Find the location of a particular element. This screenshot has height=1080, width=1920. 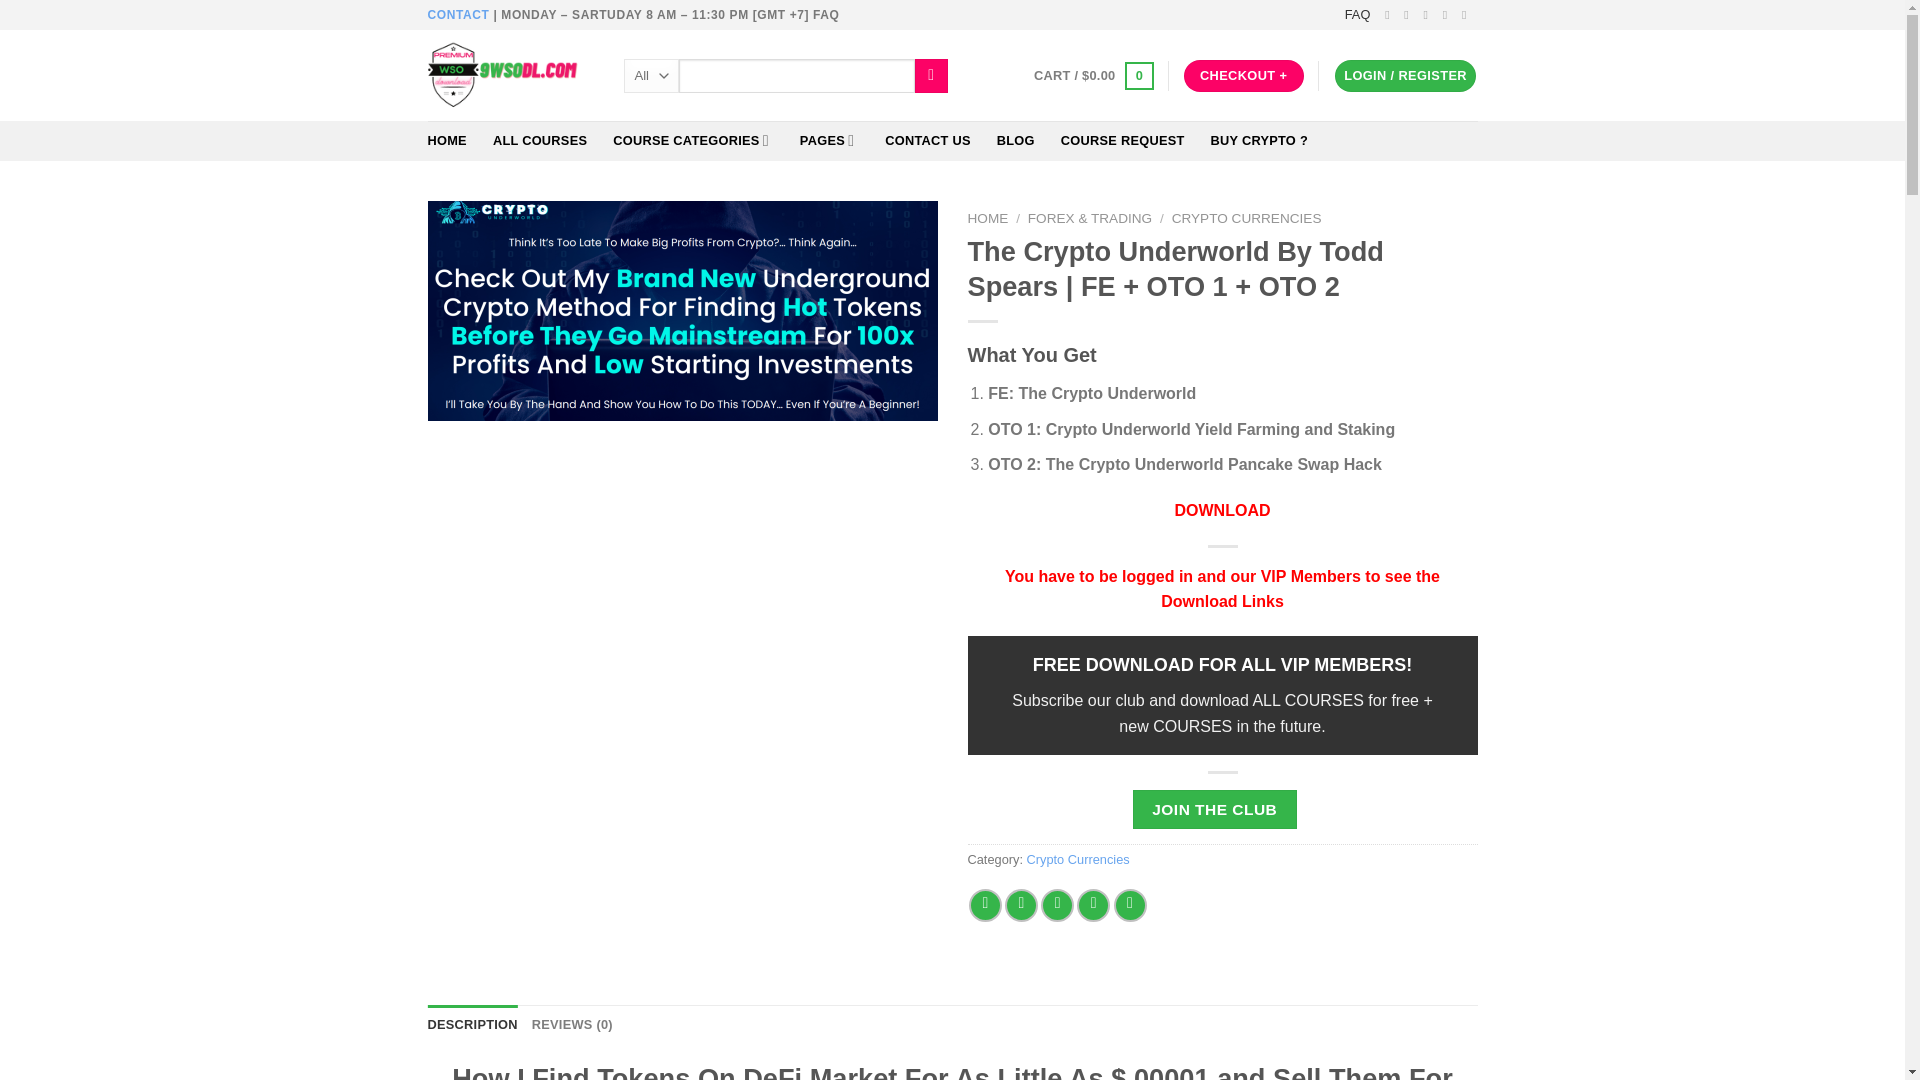

Login is located at coordinates (1405, 76).